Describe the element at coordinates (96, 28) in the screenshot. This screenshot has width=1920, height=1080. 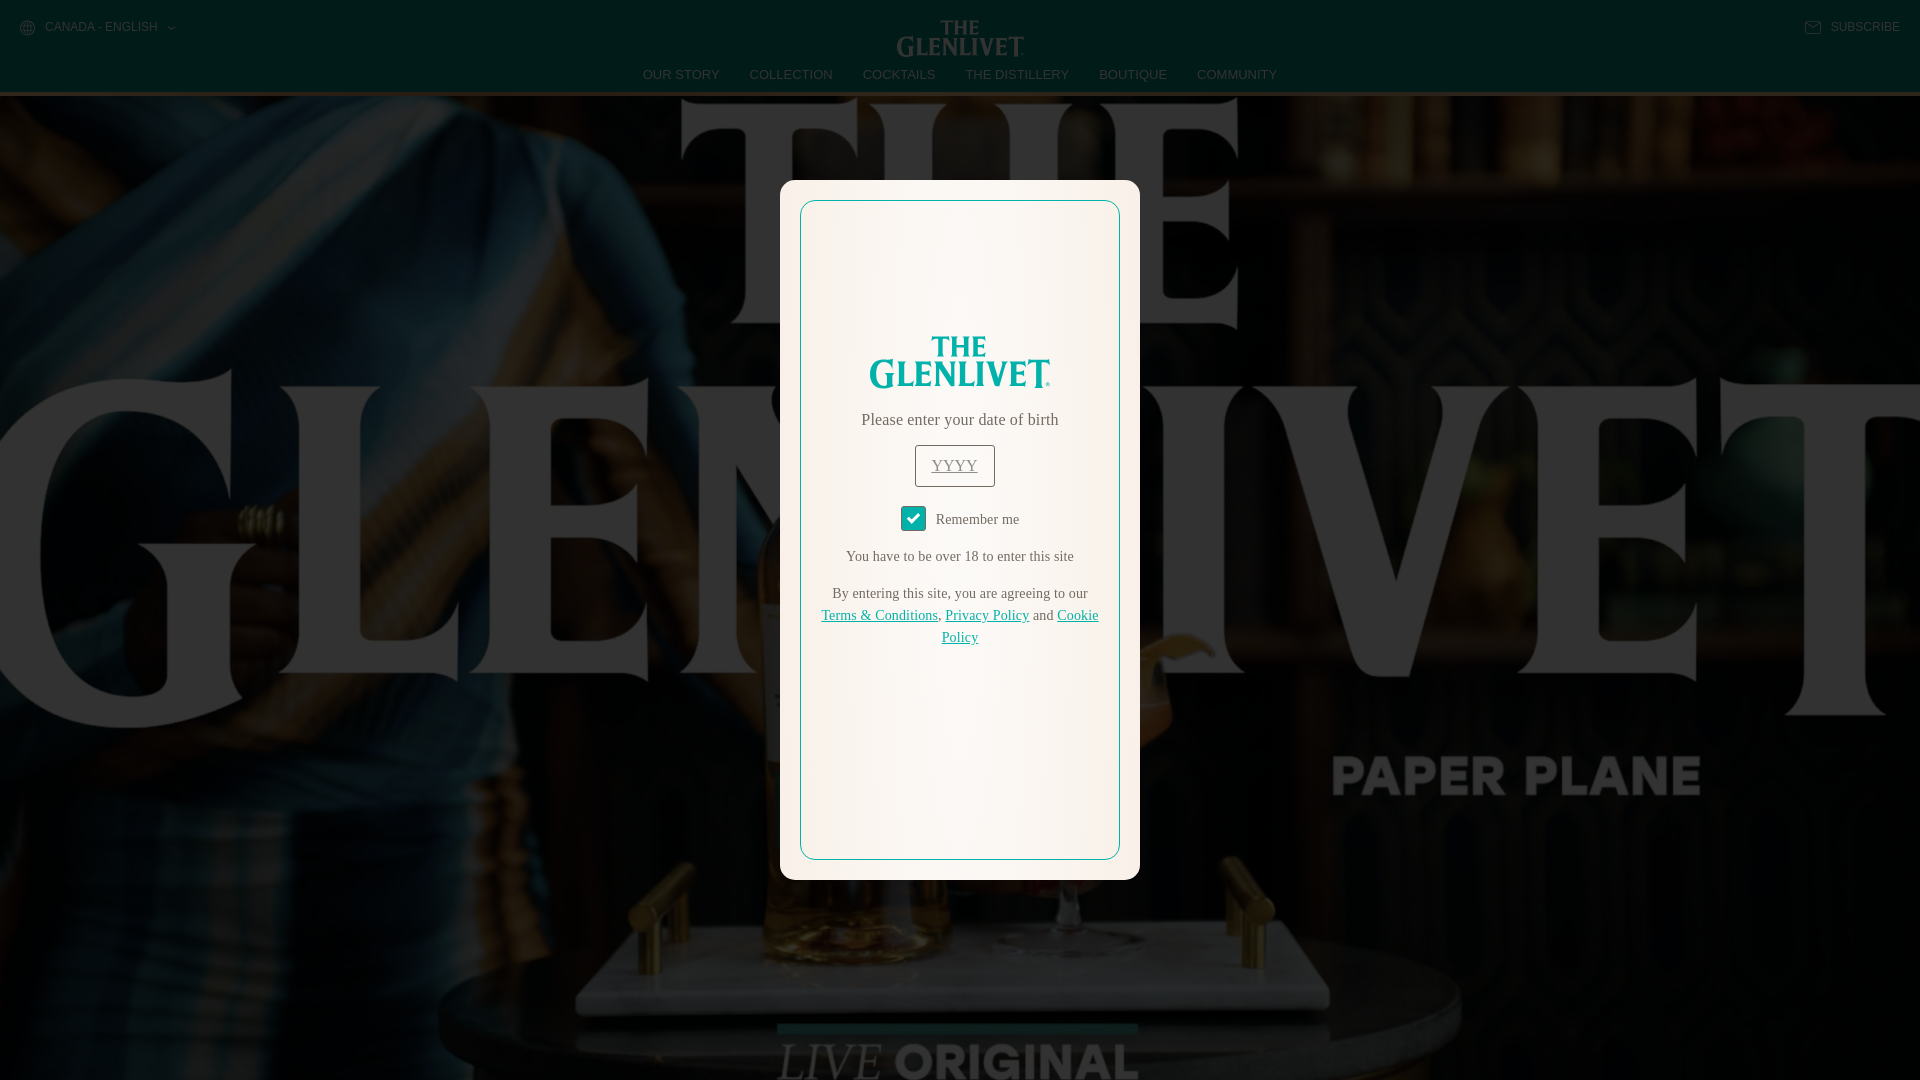
I see `CANADA - ENGLISH` at that location.